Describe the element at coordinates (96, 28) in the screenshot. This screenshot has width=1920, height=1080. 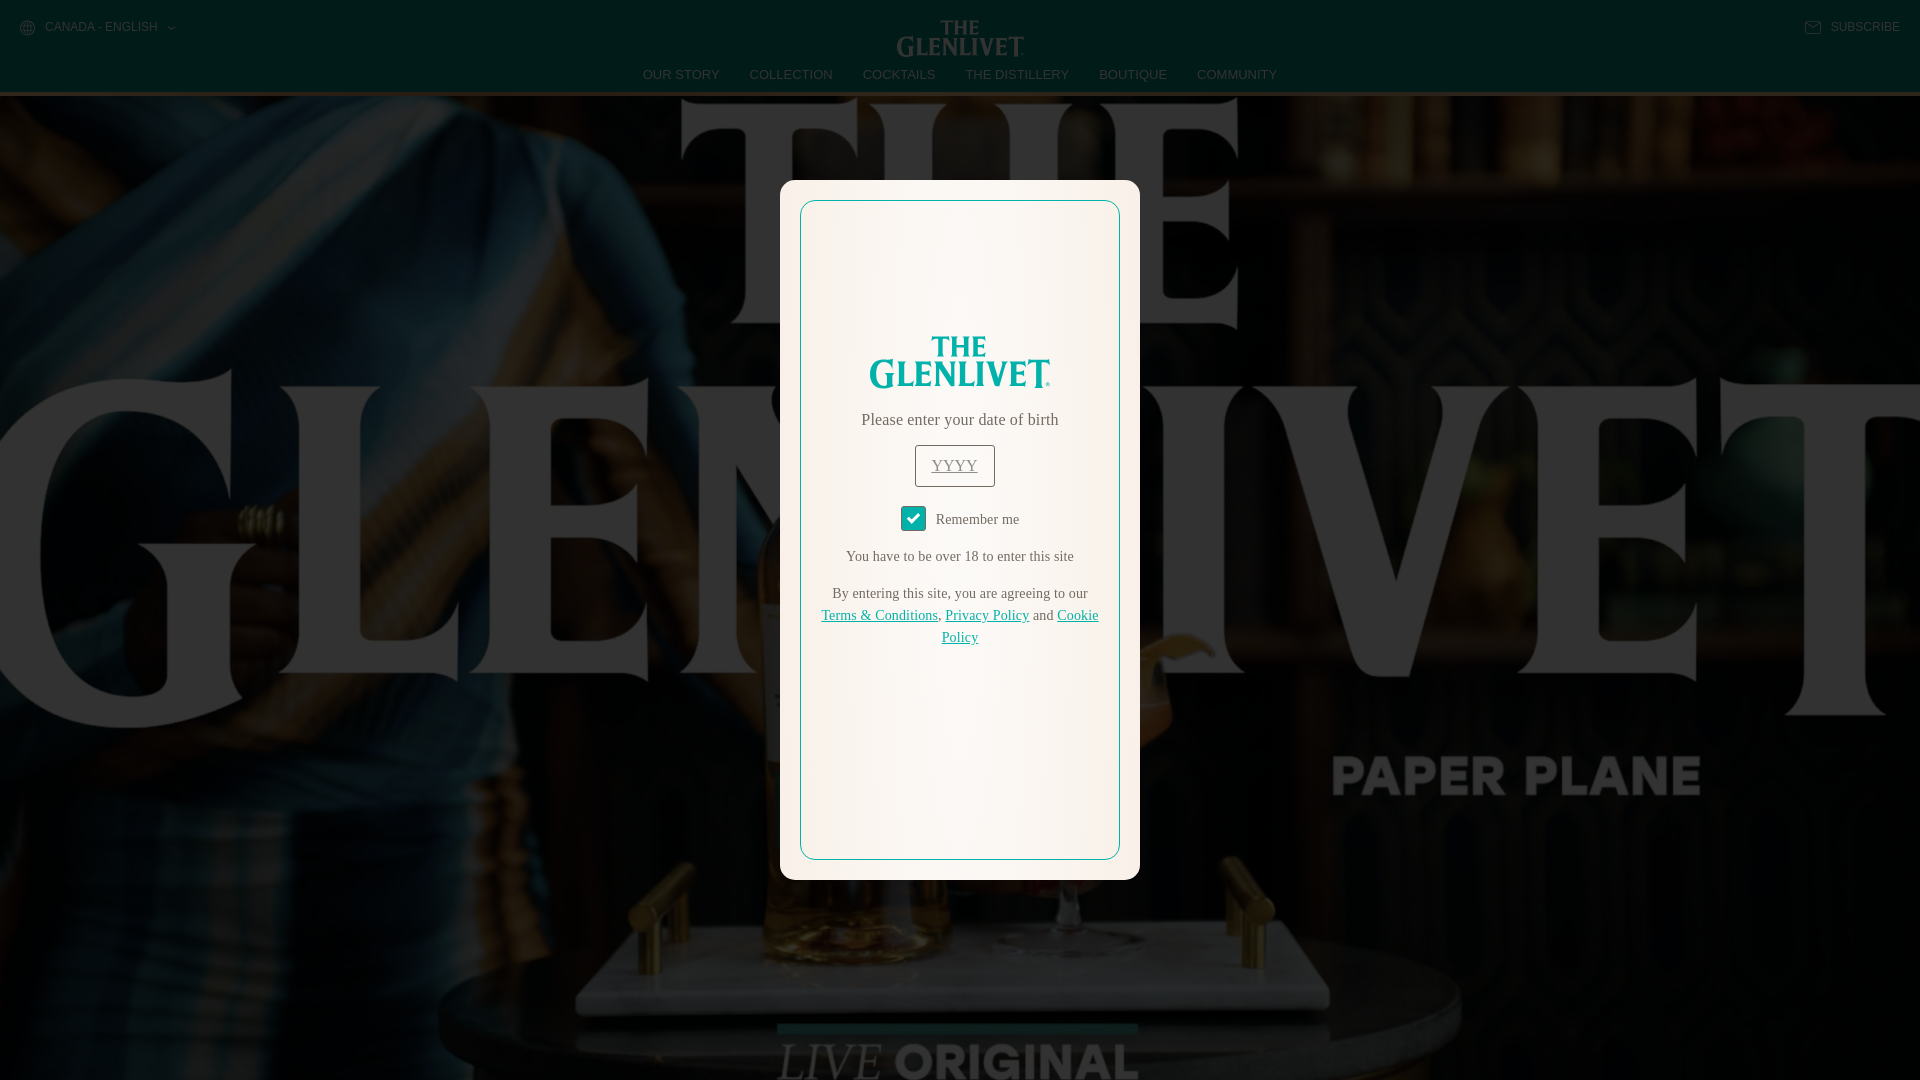
I see `CANADA - ENGLISH` at that location.